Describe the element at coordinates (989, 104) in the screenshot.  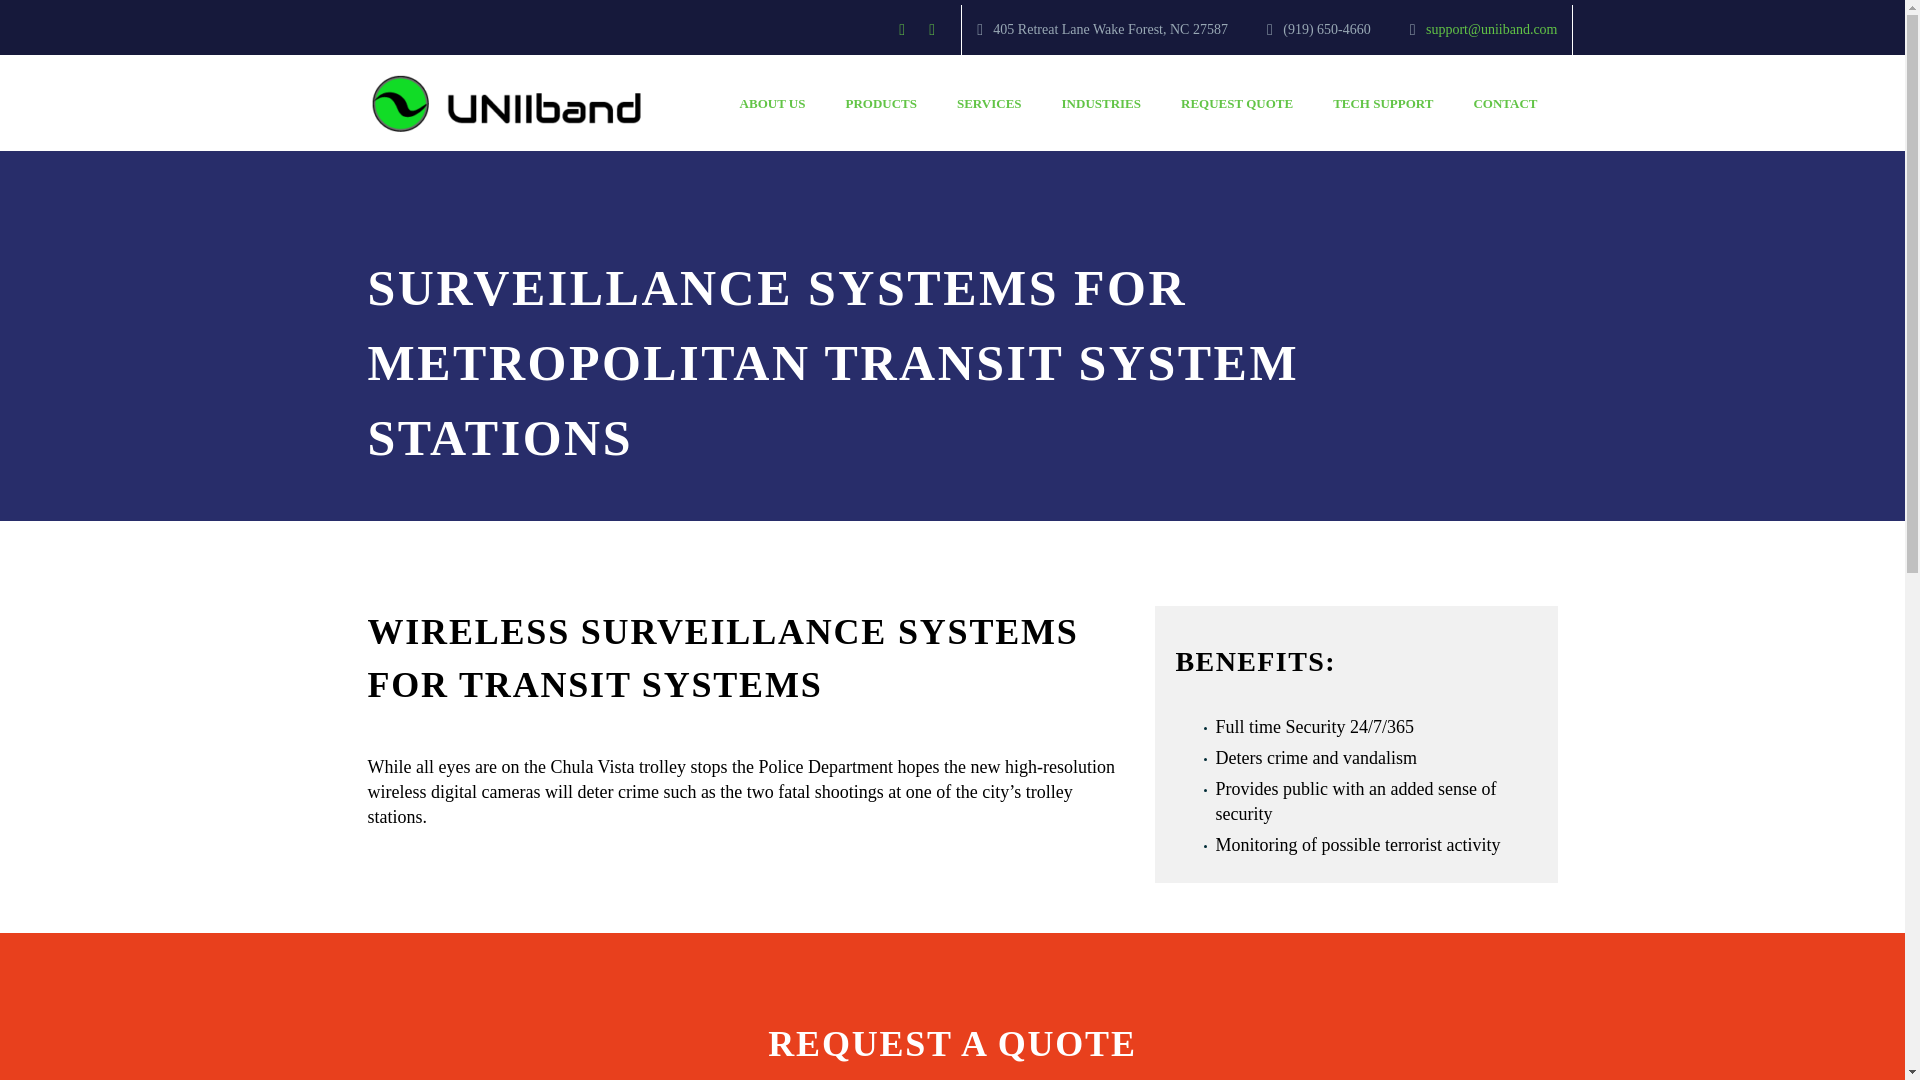
I see `SERVICES` at that location.